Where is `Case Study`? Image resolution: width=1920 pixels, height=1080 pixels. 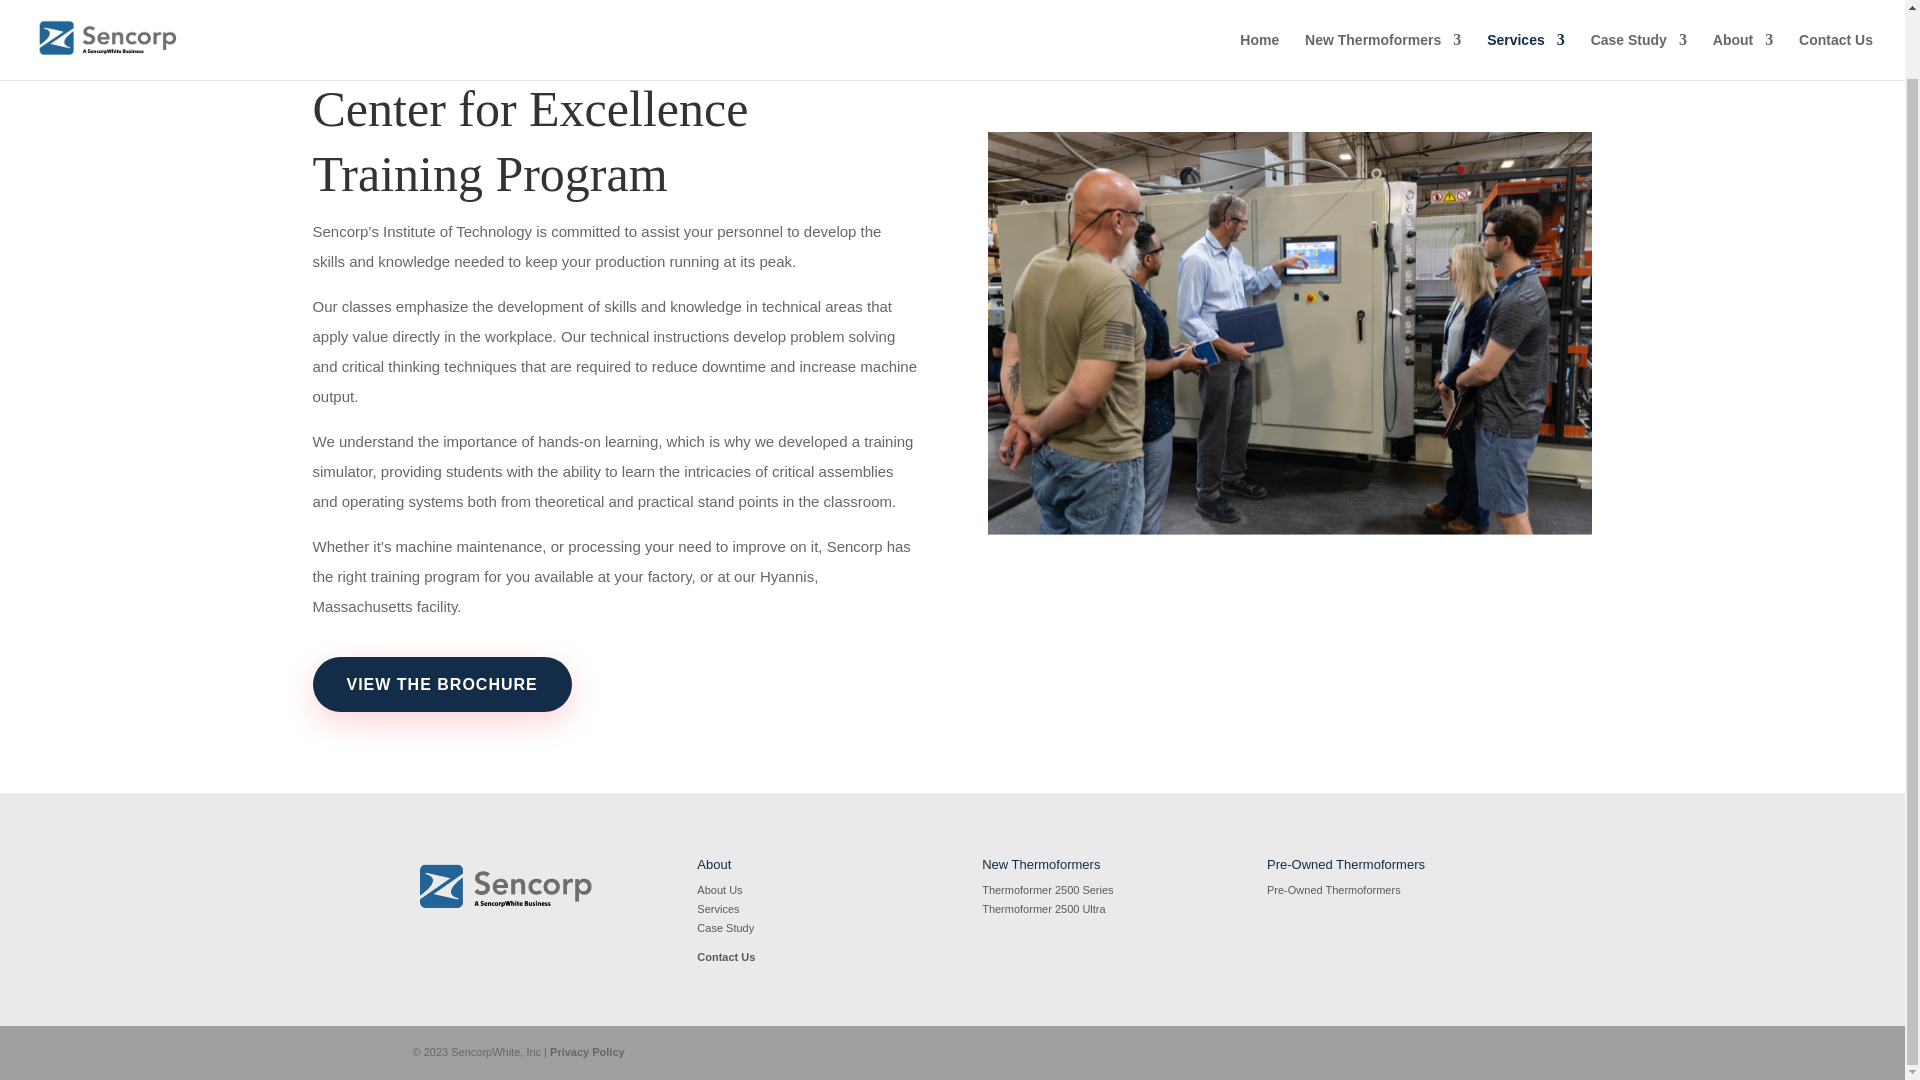
Case Study is located at coordinates (725, 928).